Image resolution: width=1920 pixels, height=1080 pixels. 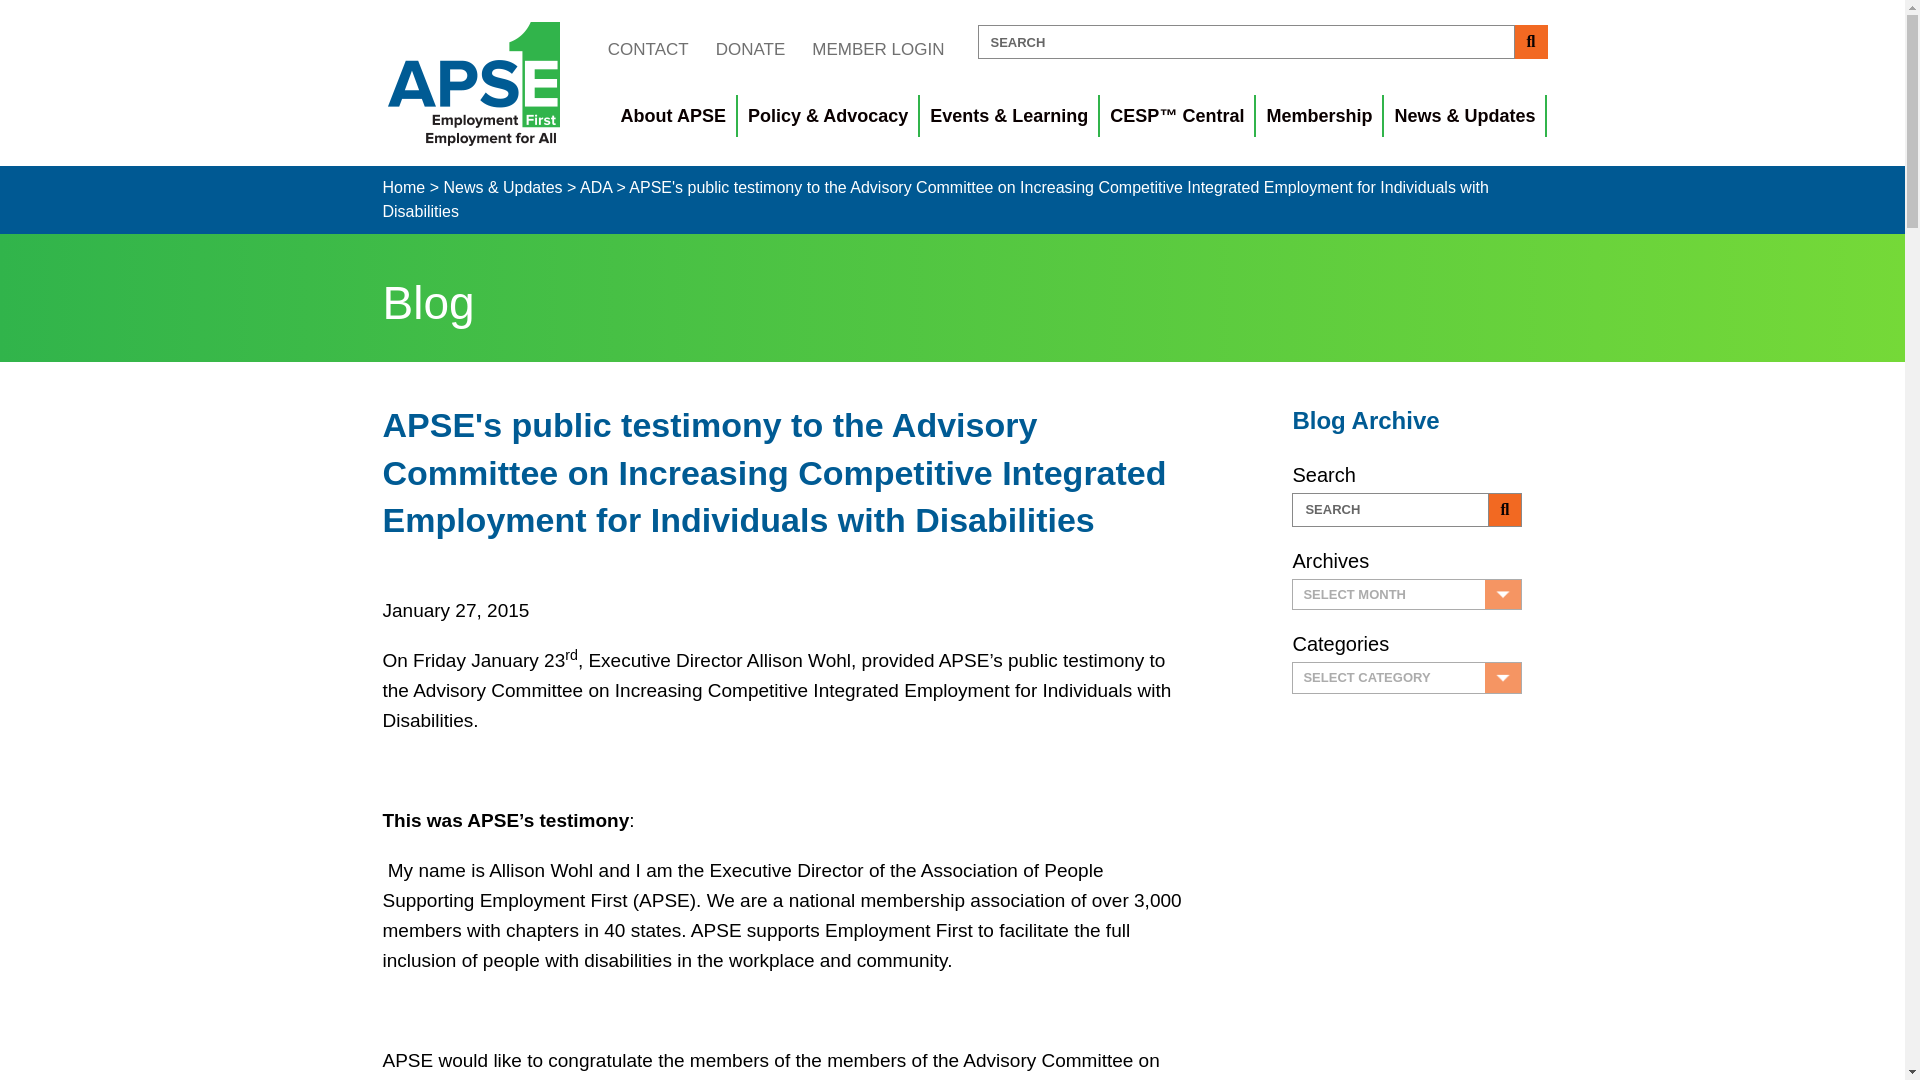 What do you see at coordinates (877, 49) in the screenshot?
I see `MEMBER LOGIN` at bounding box center [877, 49].